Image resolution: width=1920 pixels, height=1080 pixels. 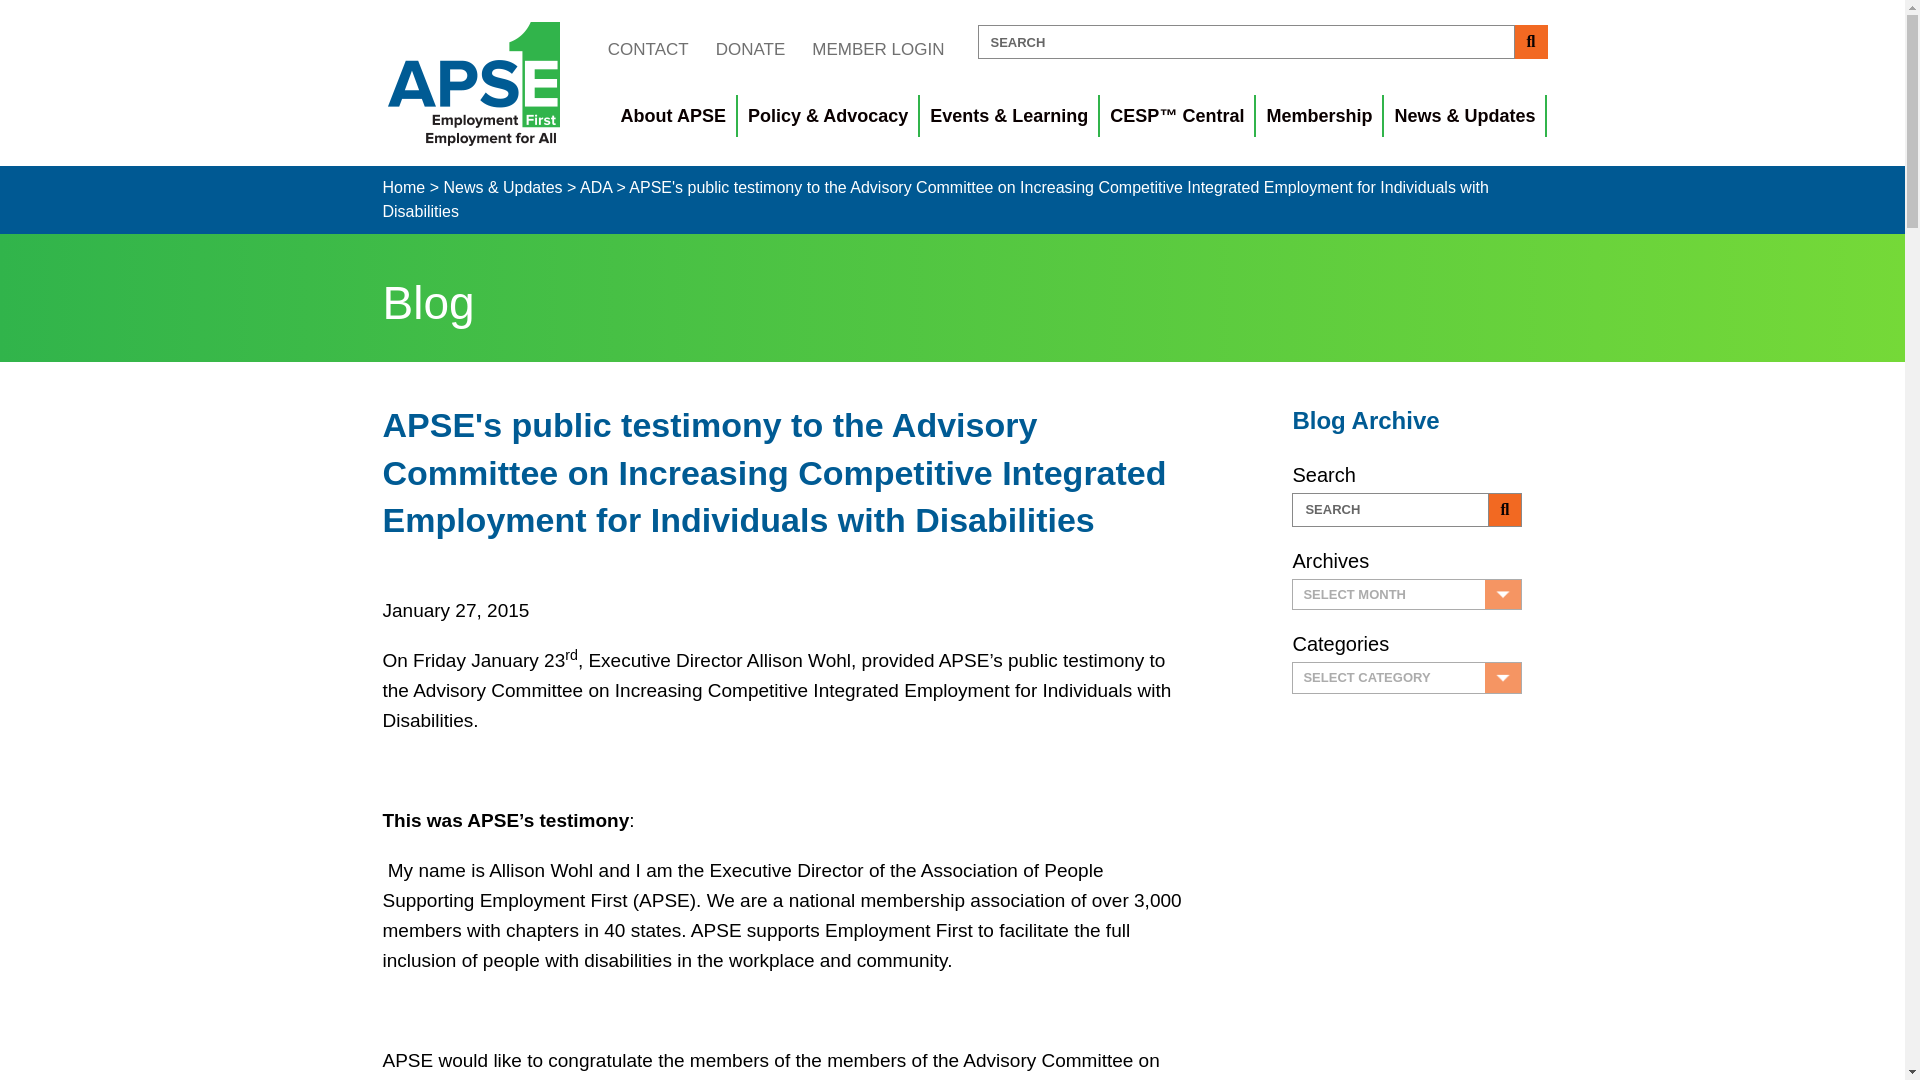 What do you see at coordinates (877, 49) in the screenshot?
I see `MEMBER LOGIN` at bounding box center [877, 49].